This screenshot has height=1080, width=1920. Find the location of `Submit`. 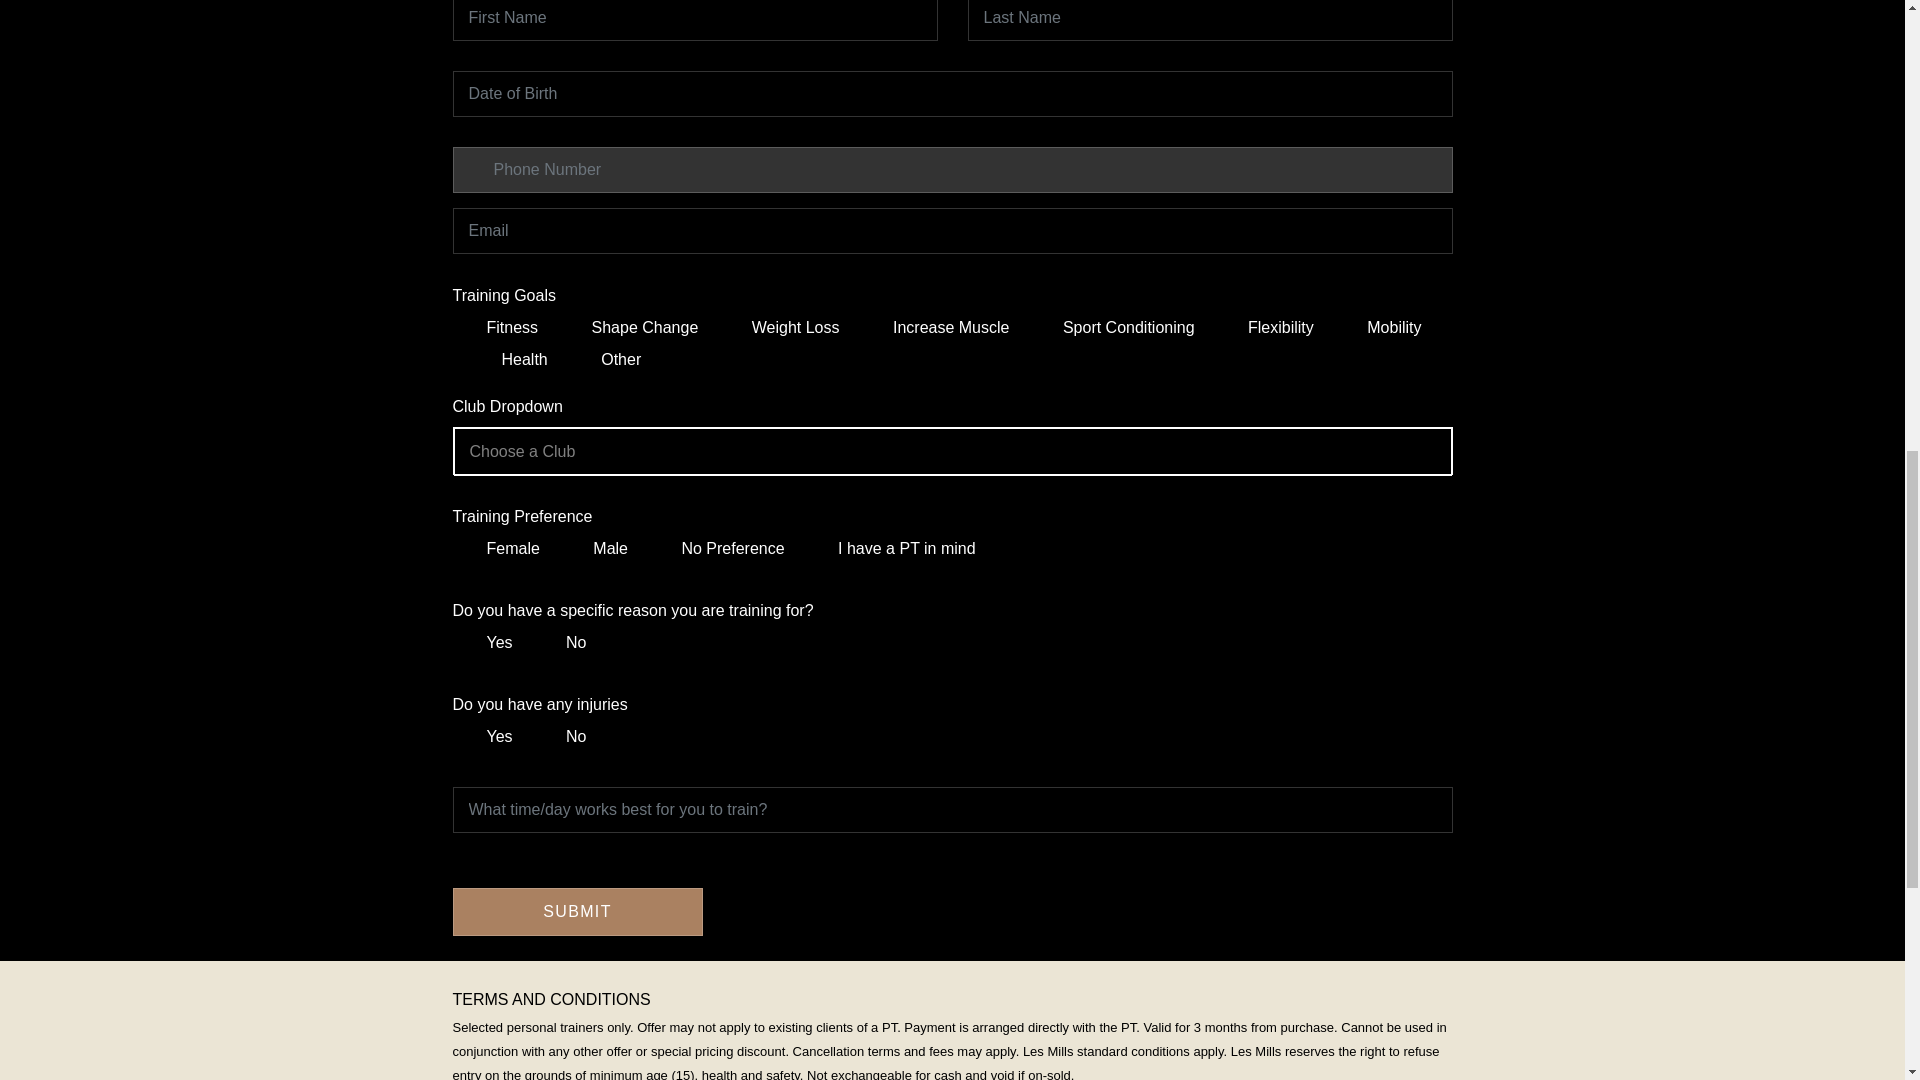

Submit is located at coordinates (576, 912).